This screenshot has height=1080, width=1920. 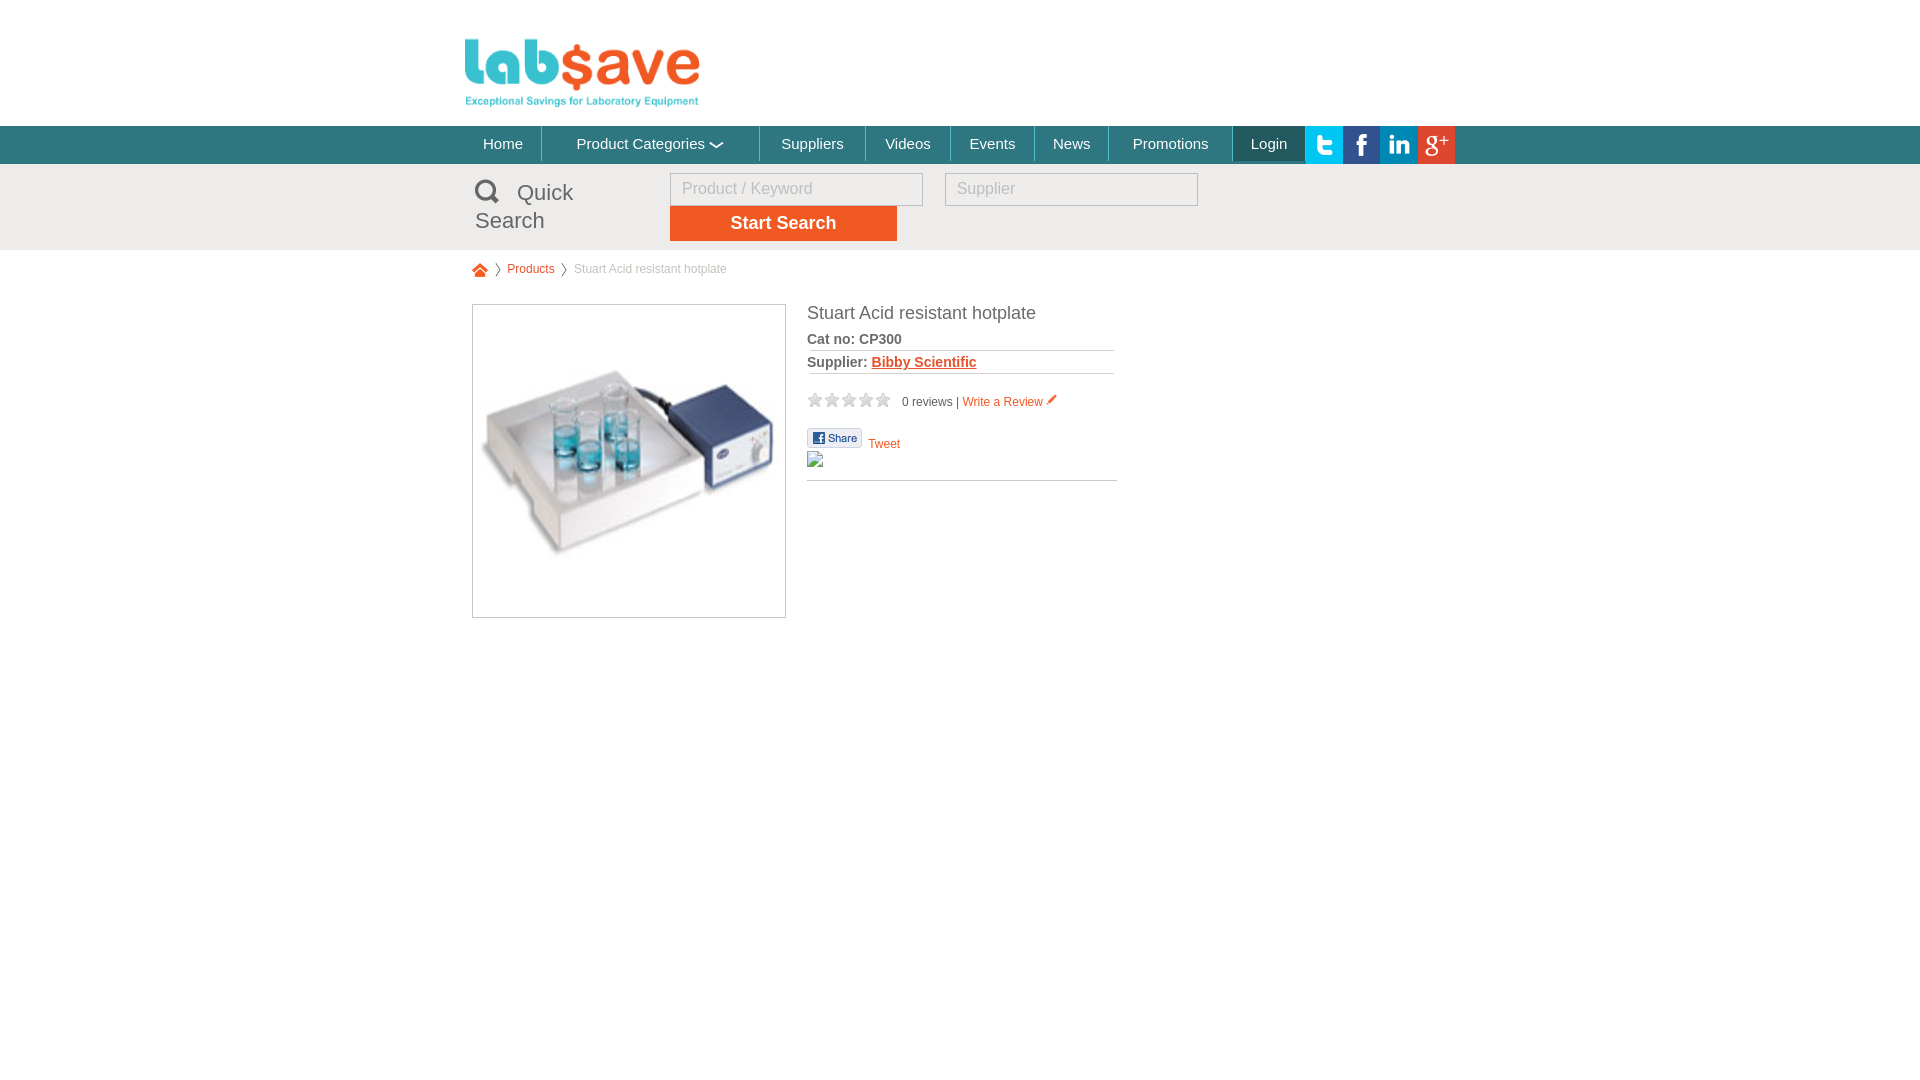 I want to click on Product Categories, so click(x=650, y=143).